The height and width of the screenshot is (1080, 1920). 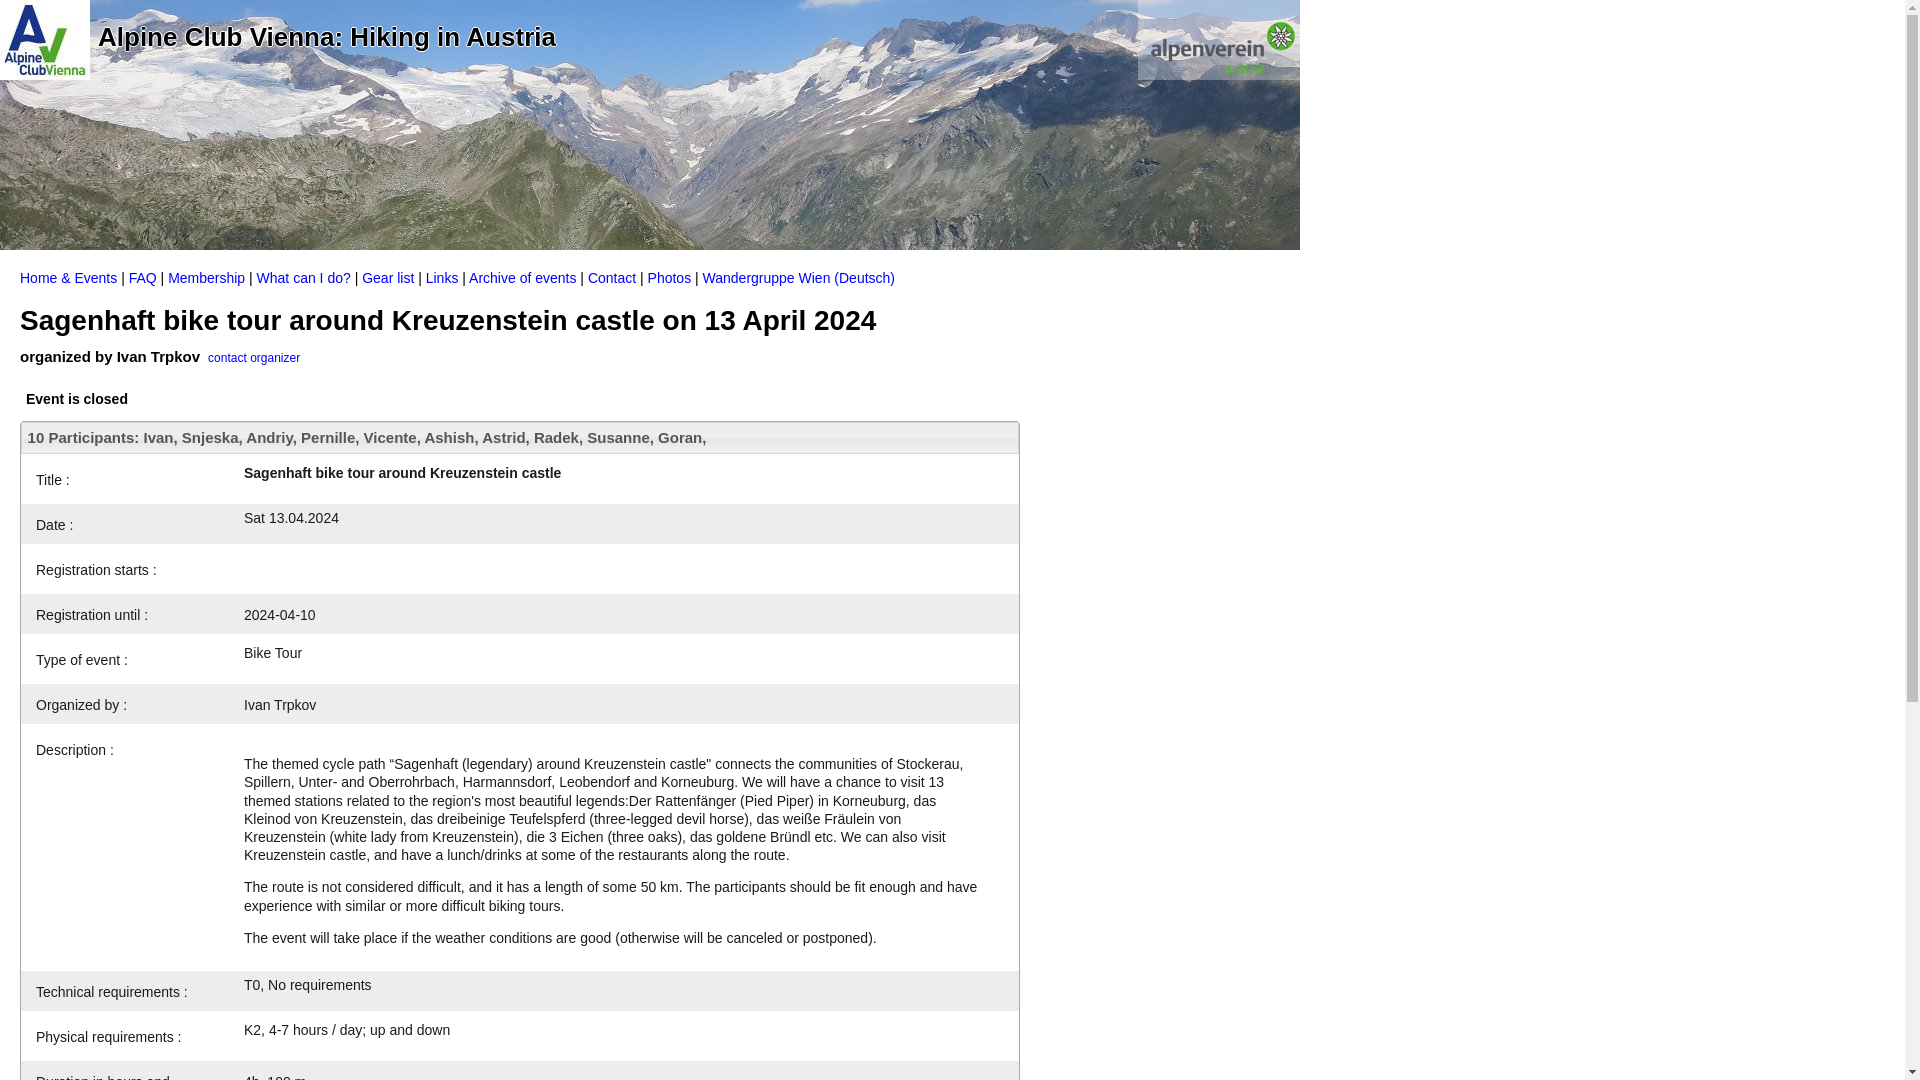 I want to click on Contact, so click(x=611, y=278).